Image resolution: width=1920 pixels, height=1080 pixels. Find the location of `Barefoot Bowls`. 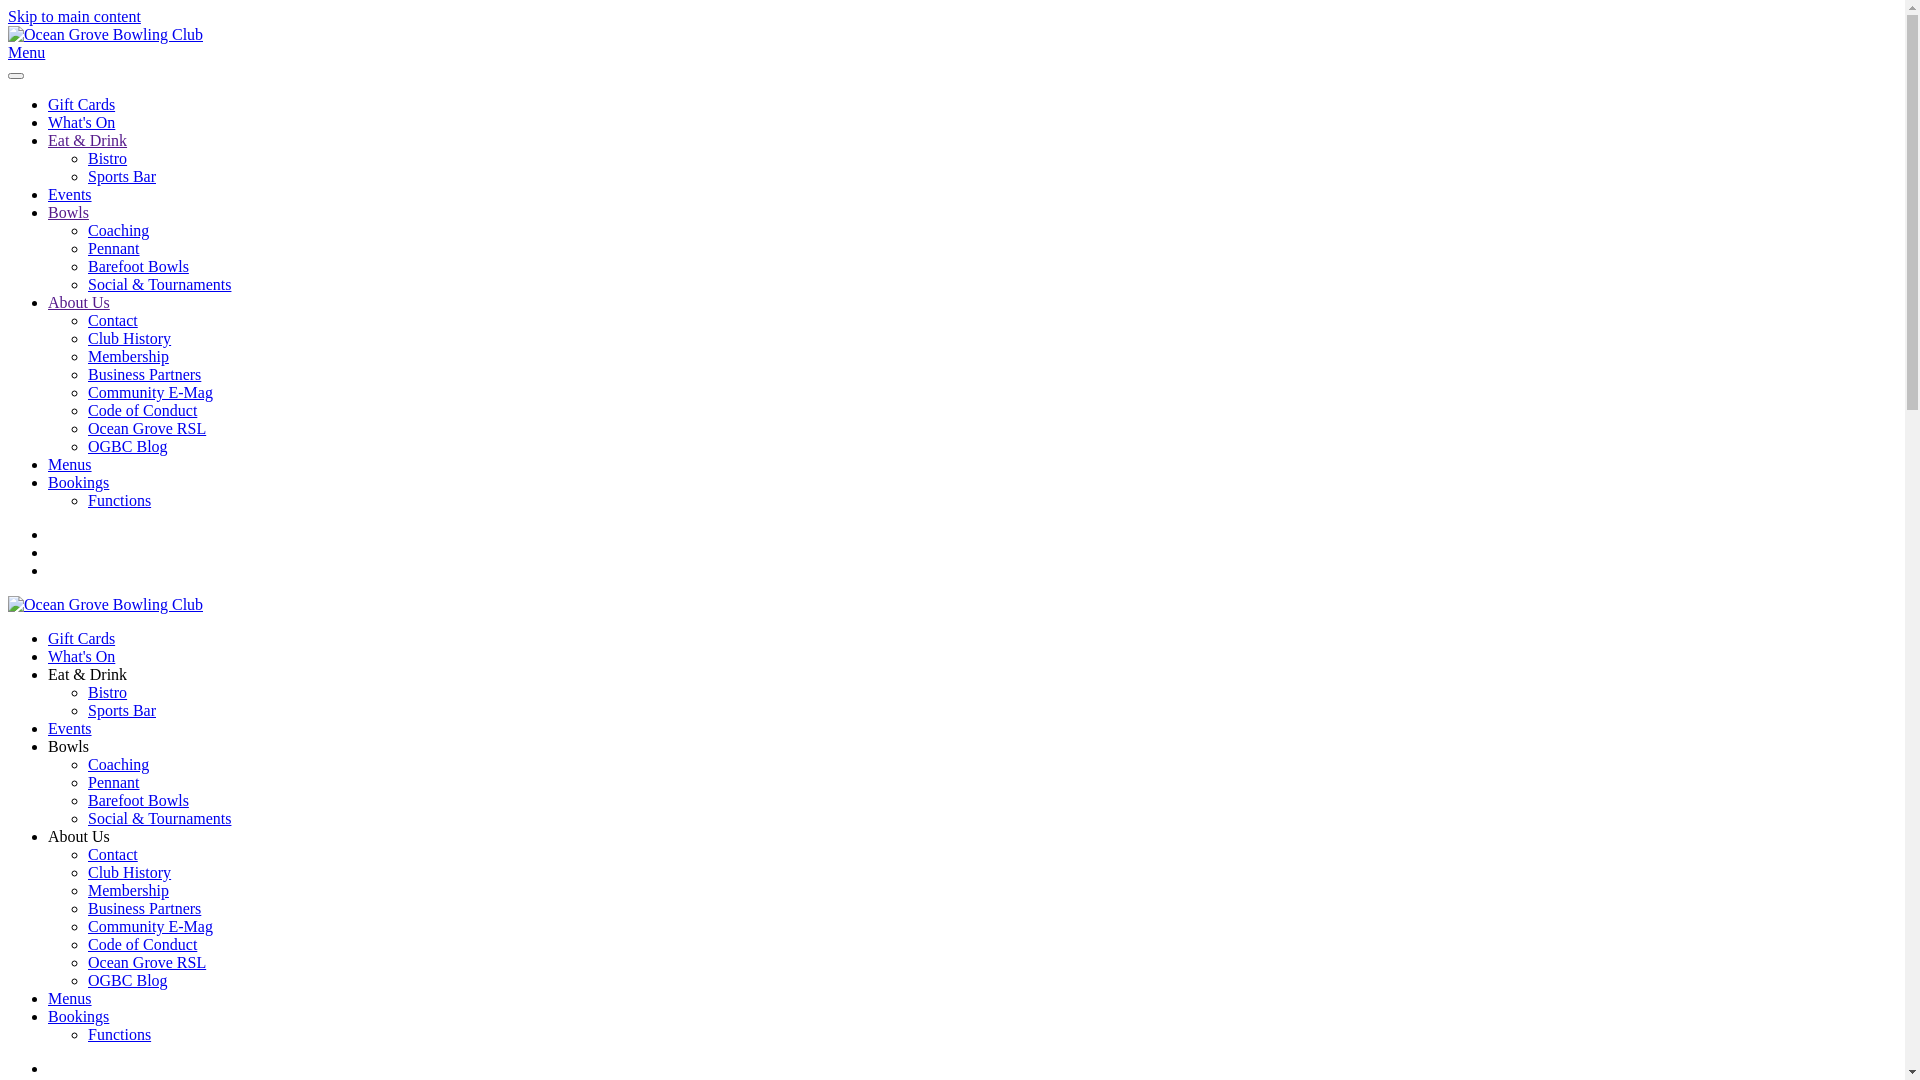

Barefoot Bowls is located at coordinates (138, 800).